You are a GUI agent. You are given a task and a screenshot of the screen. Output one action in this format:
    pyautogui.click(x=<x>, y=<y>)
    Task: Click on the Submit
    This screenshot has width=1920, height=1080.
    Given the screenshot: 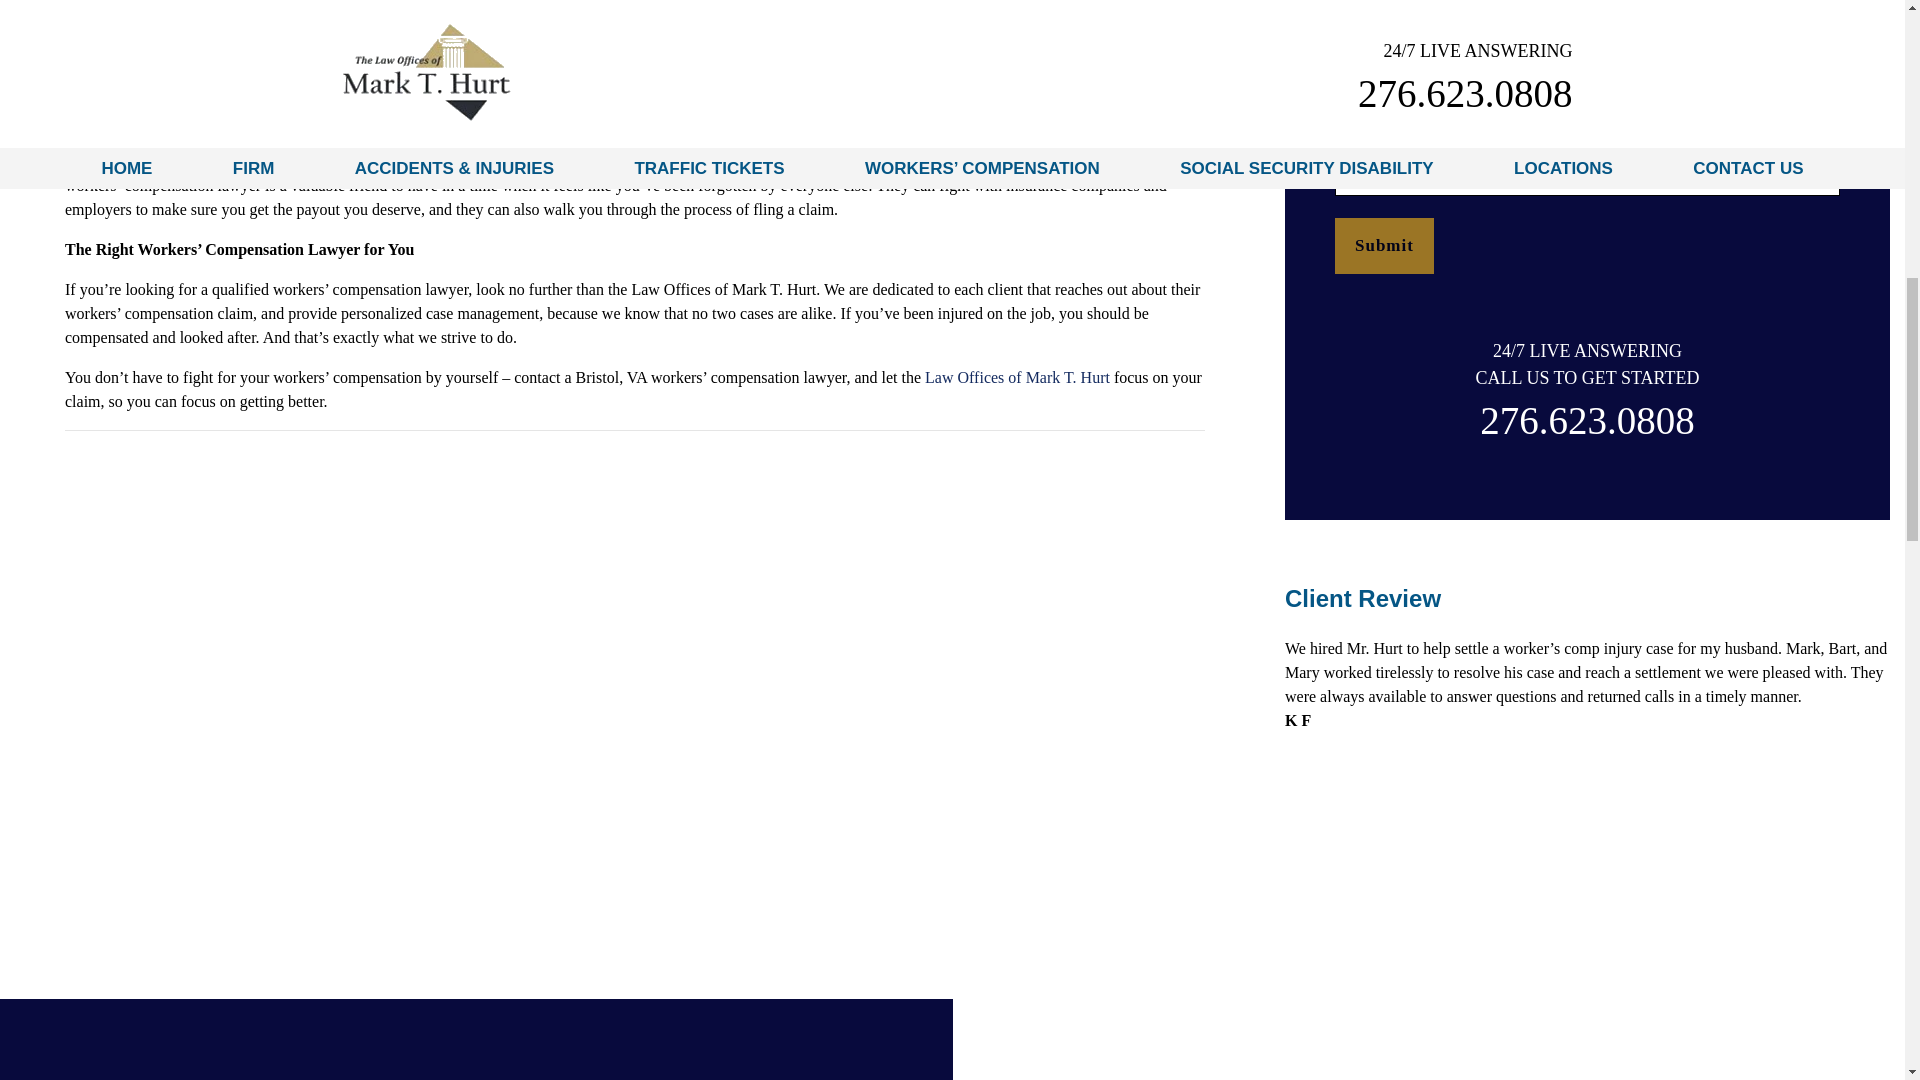 What is the action you would take?
    pyautogui.click(x=1384, y=246)
    